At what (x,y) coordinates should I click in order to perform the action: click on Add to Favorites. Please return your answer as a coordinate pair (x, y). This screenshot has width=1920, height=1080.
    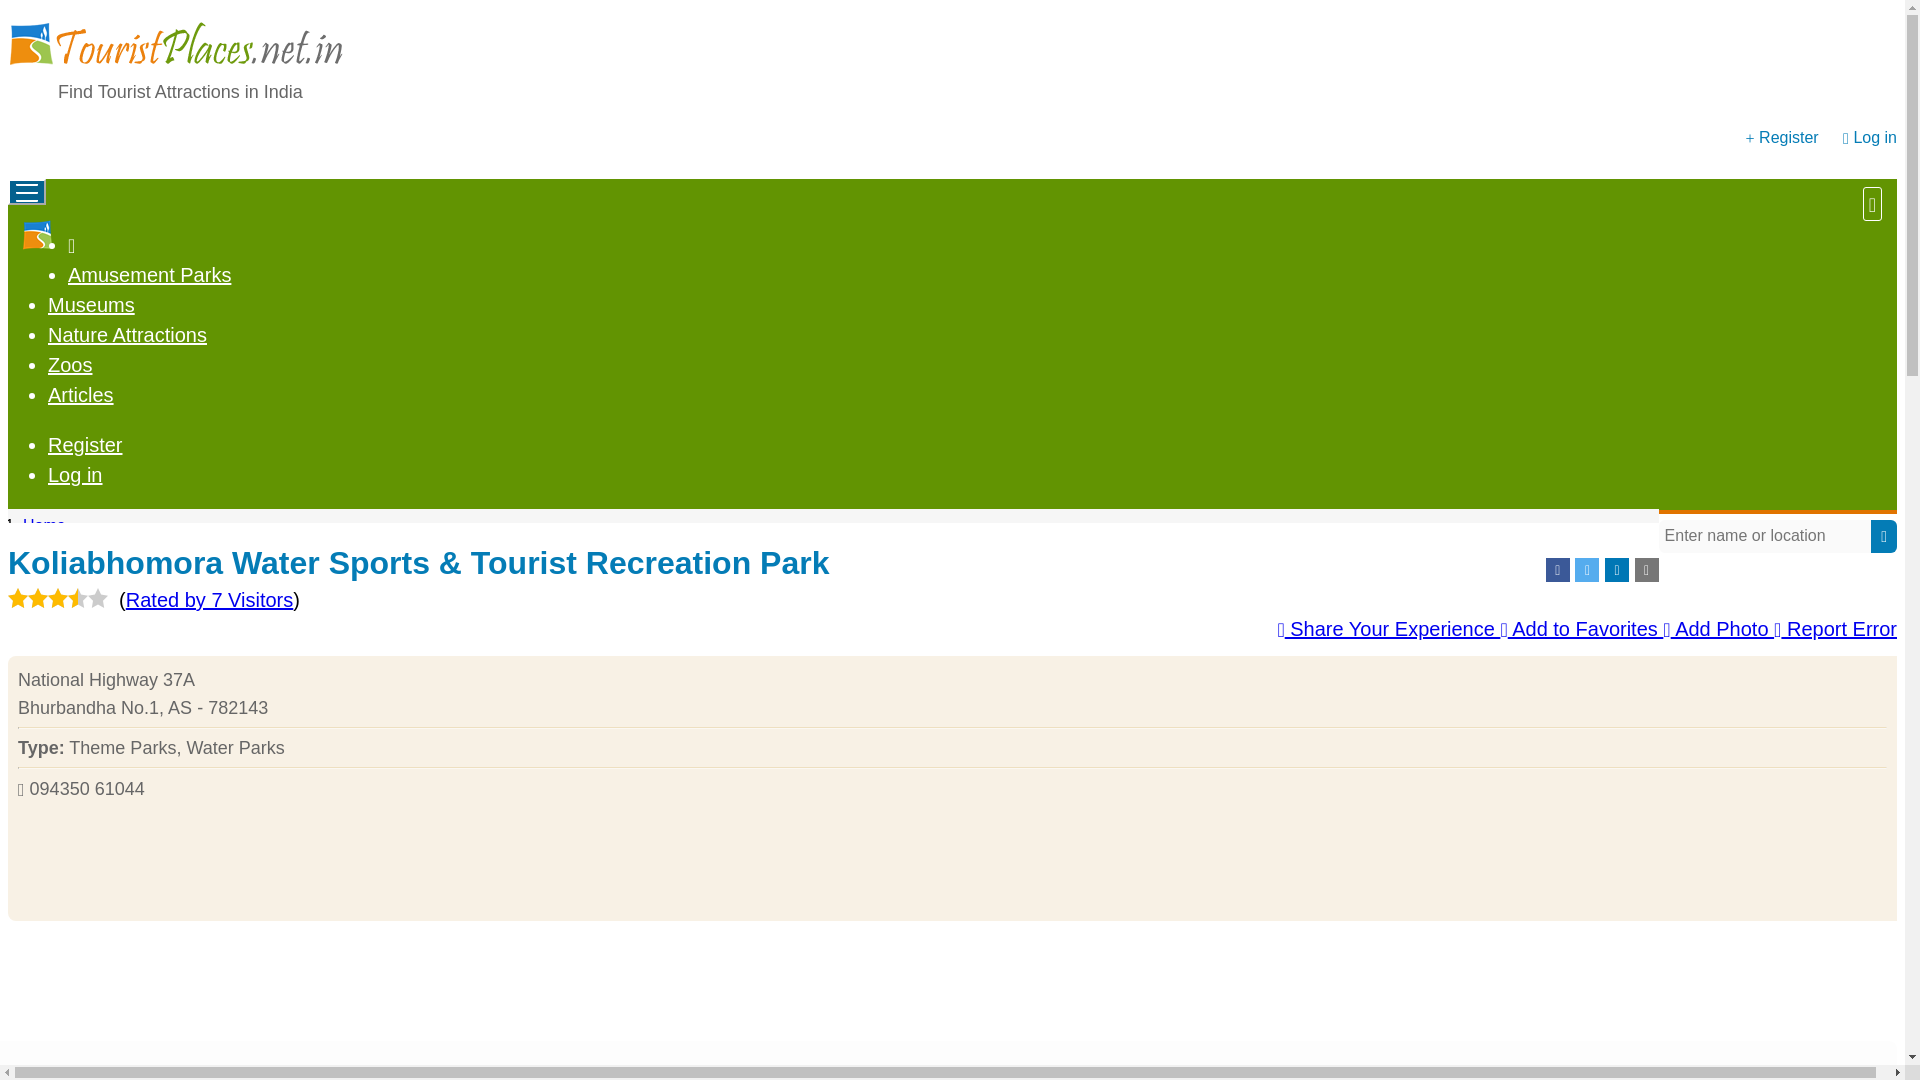
    Looking at the image, I should click on (1580, 628).